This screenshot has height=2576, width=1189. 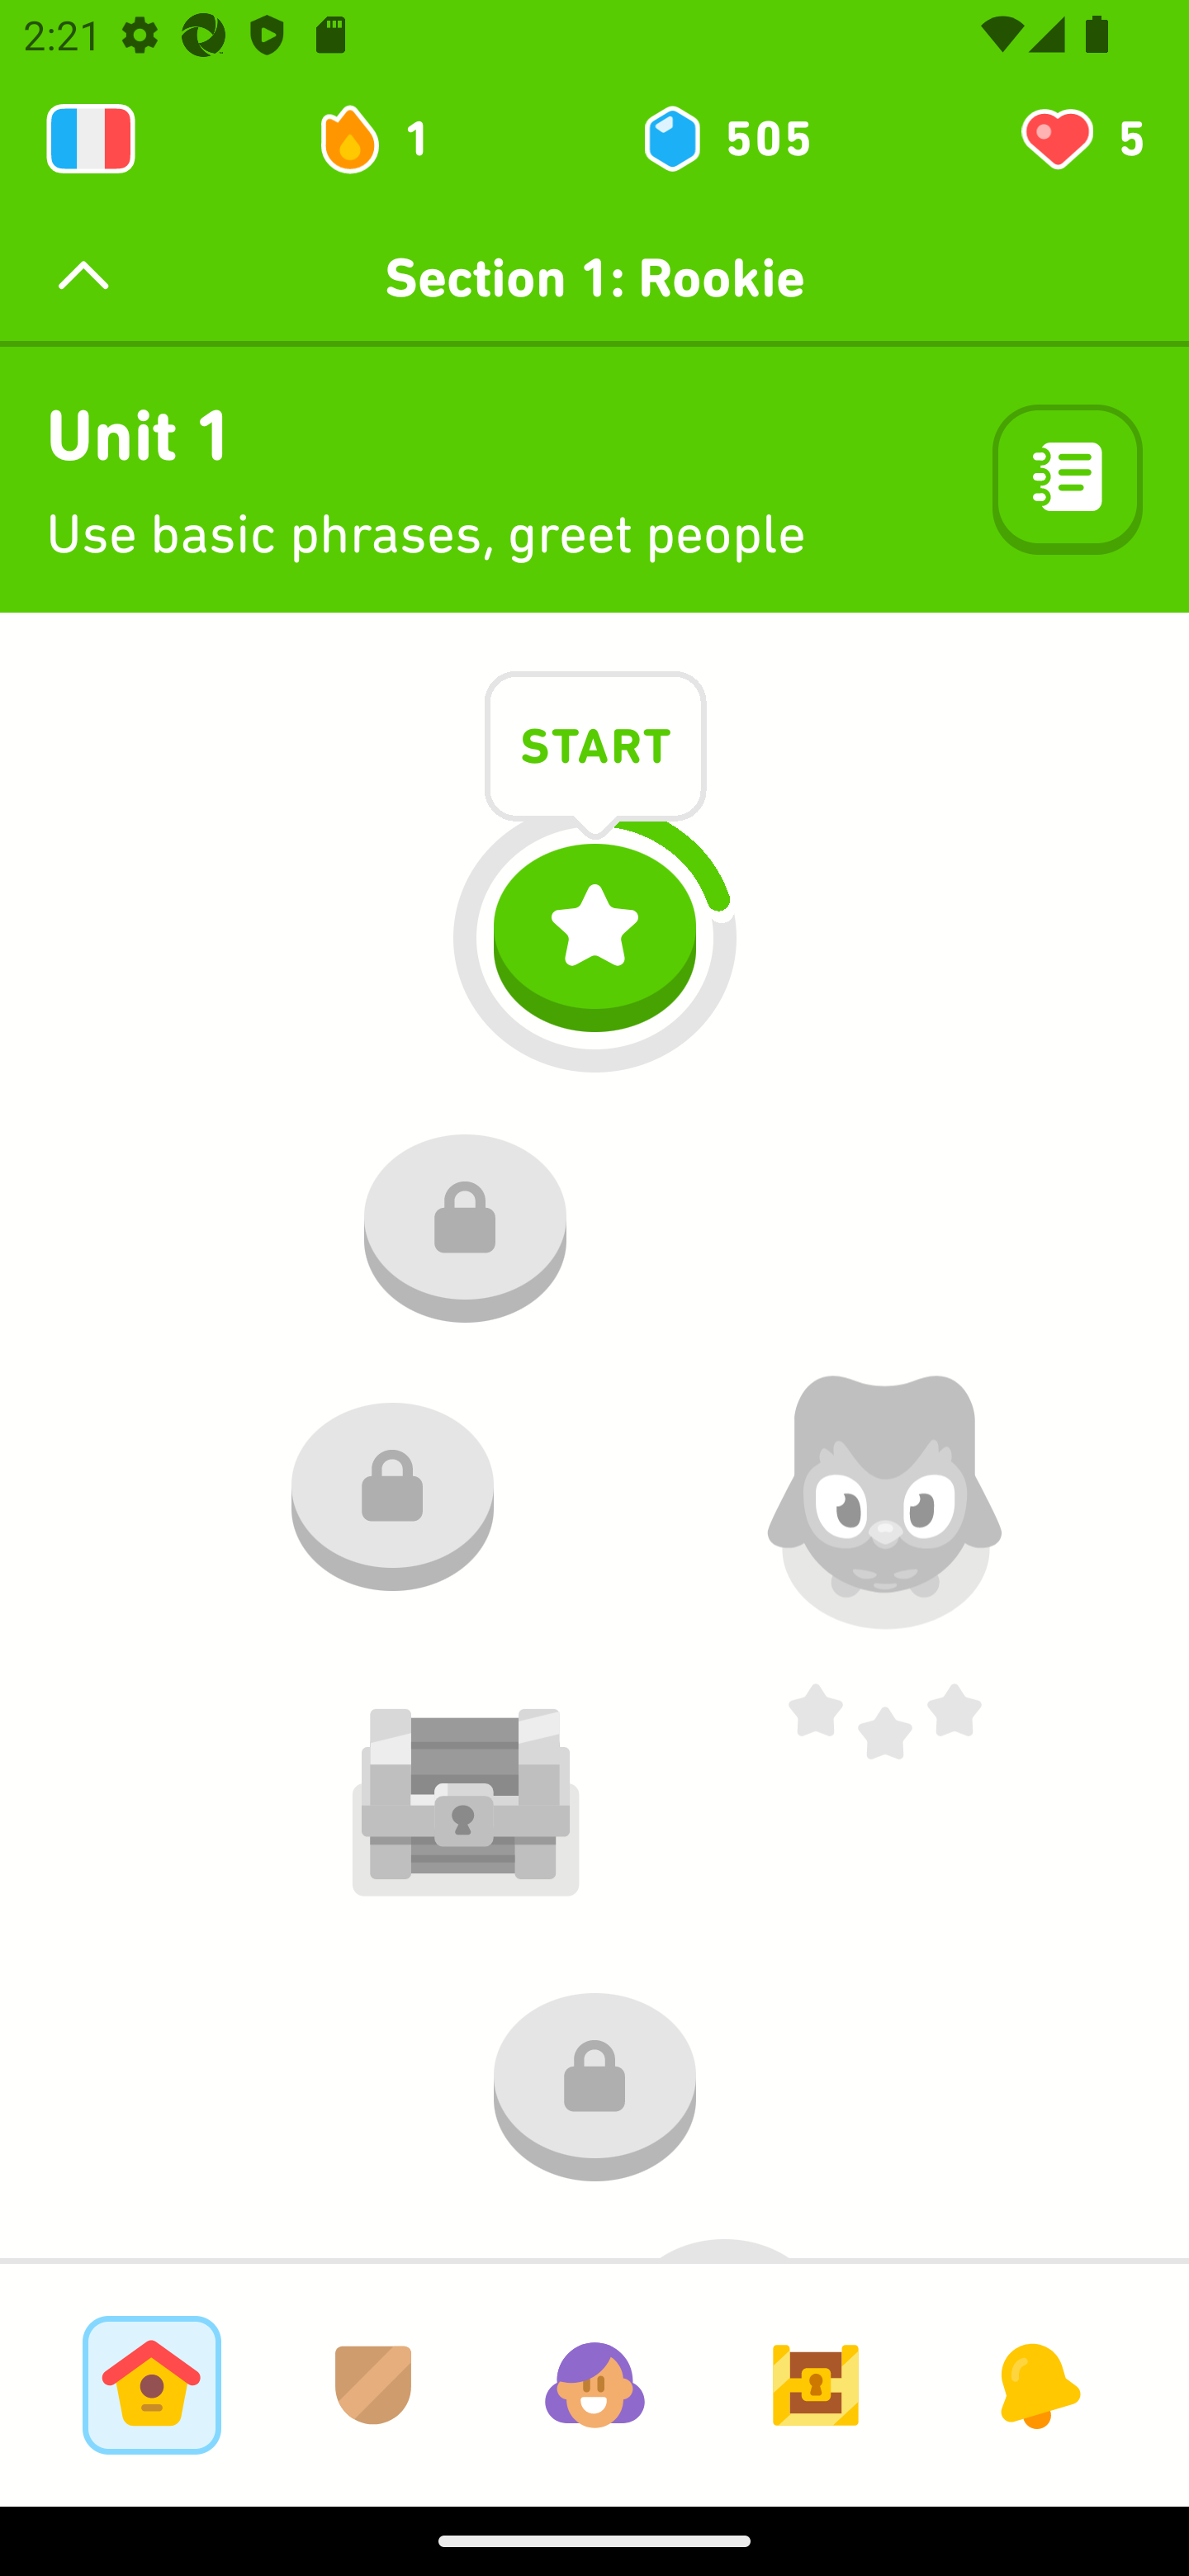 I want to click on 1 day streak 1, so click(x=388, y=139).